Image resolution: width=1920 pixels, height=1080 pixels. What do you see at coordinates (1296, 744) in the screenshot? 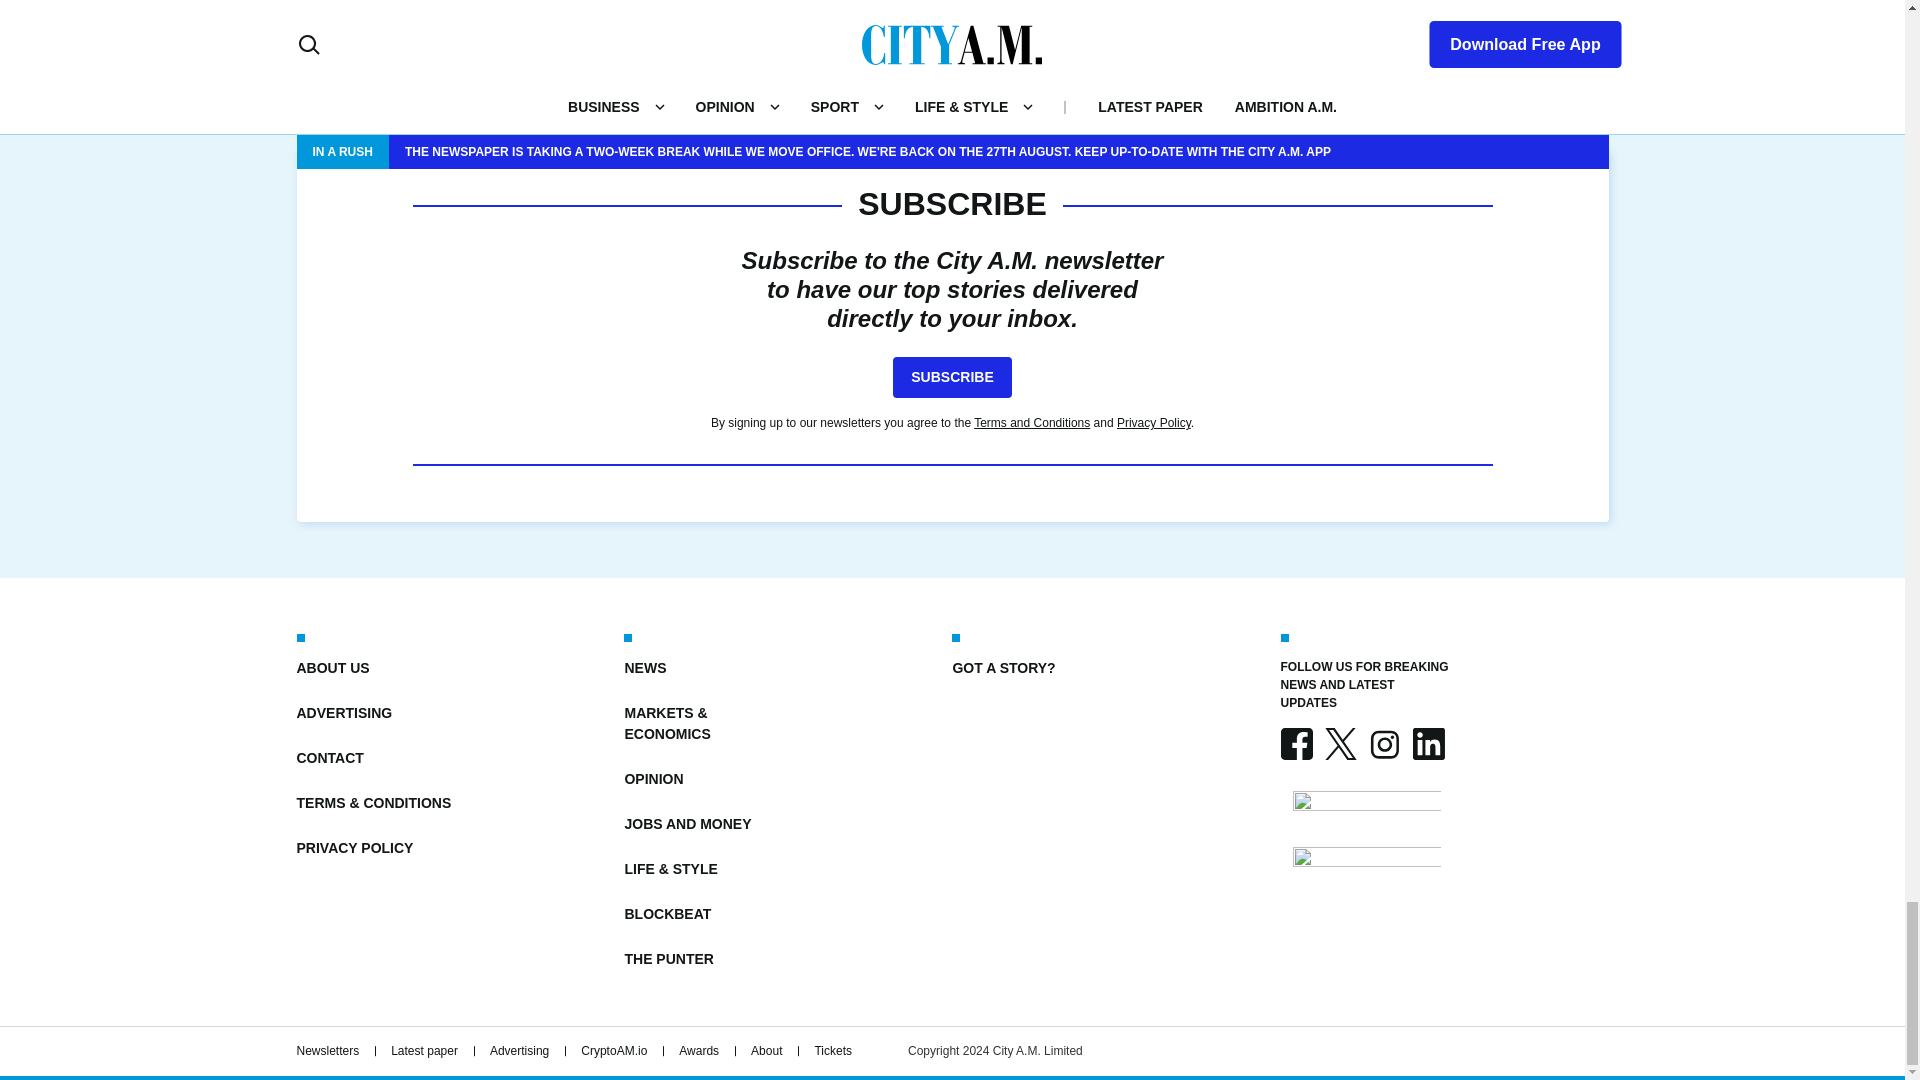
I see `FACEBOOK` at bounding box center [1296, 744].